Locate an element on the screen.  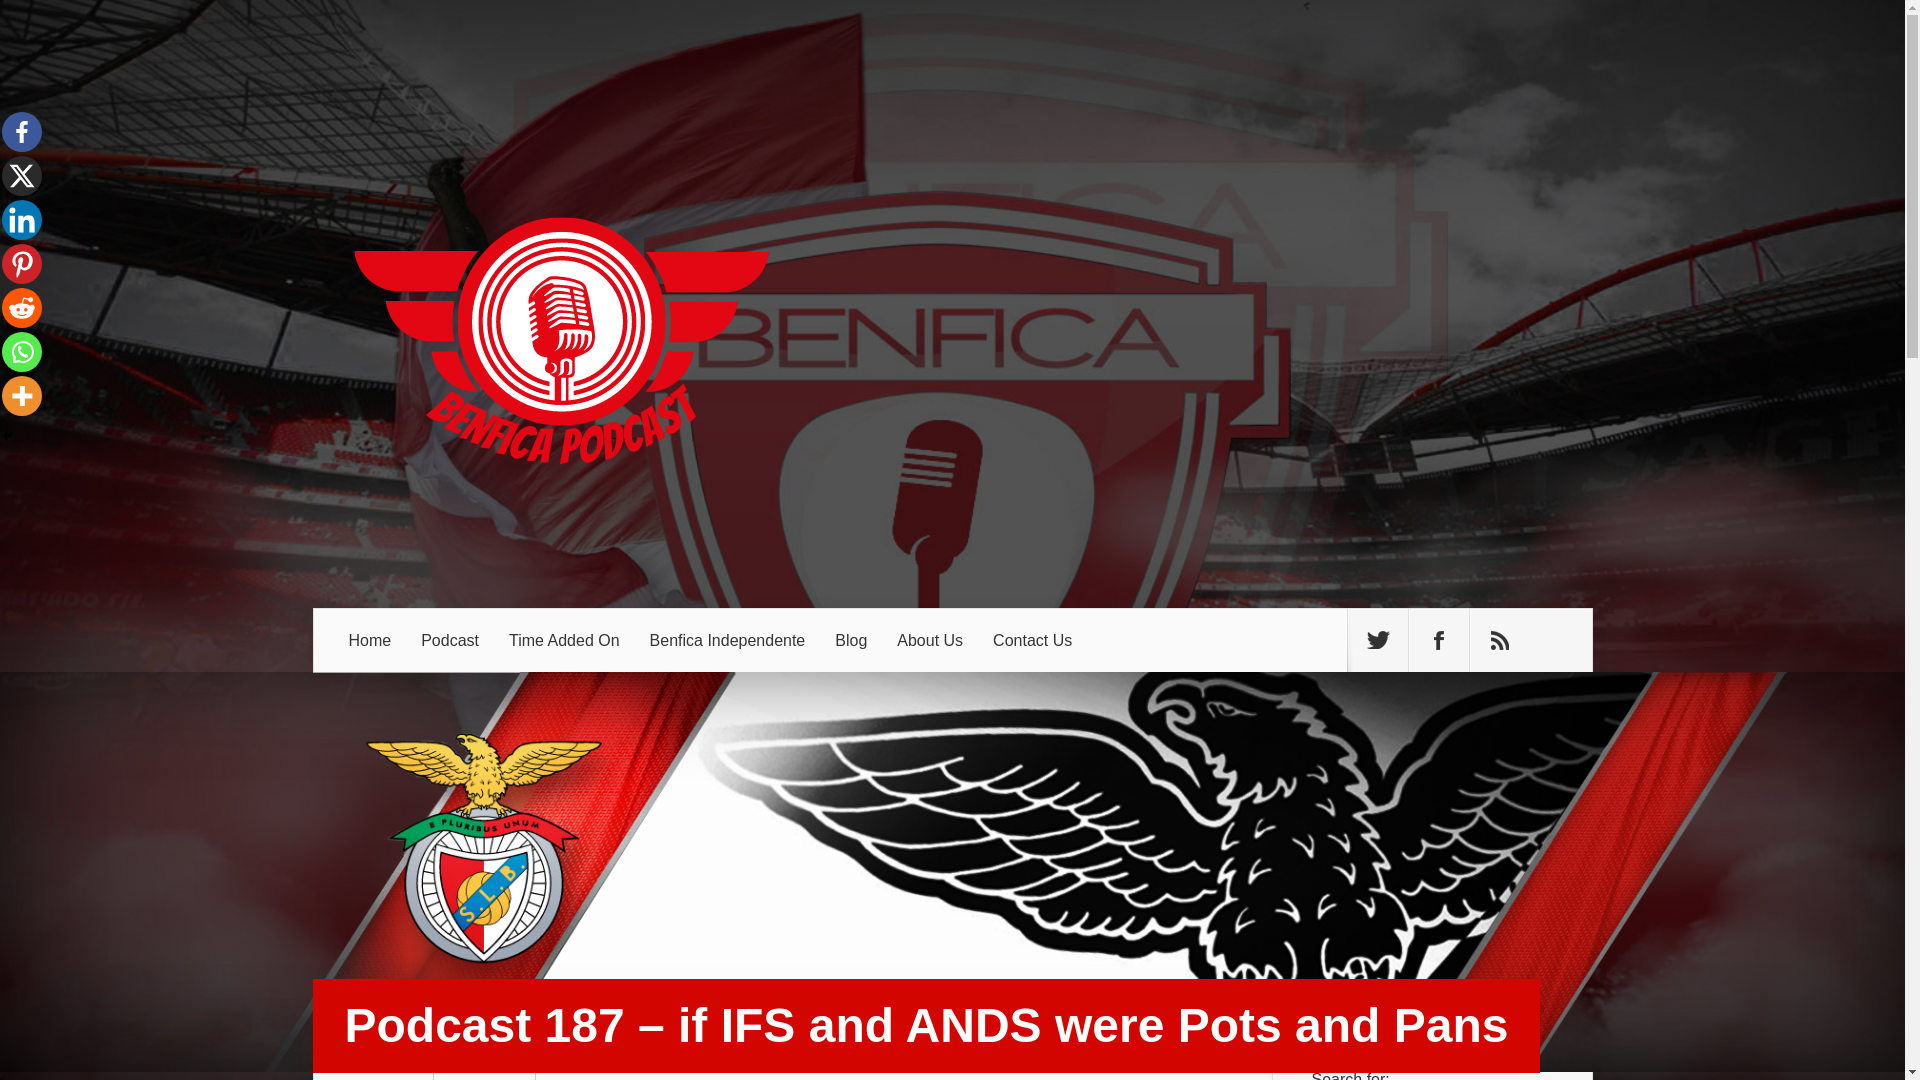
Time Added On is located at coordinates (564, 640).